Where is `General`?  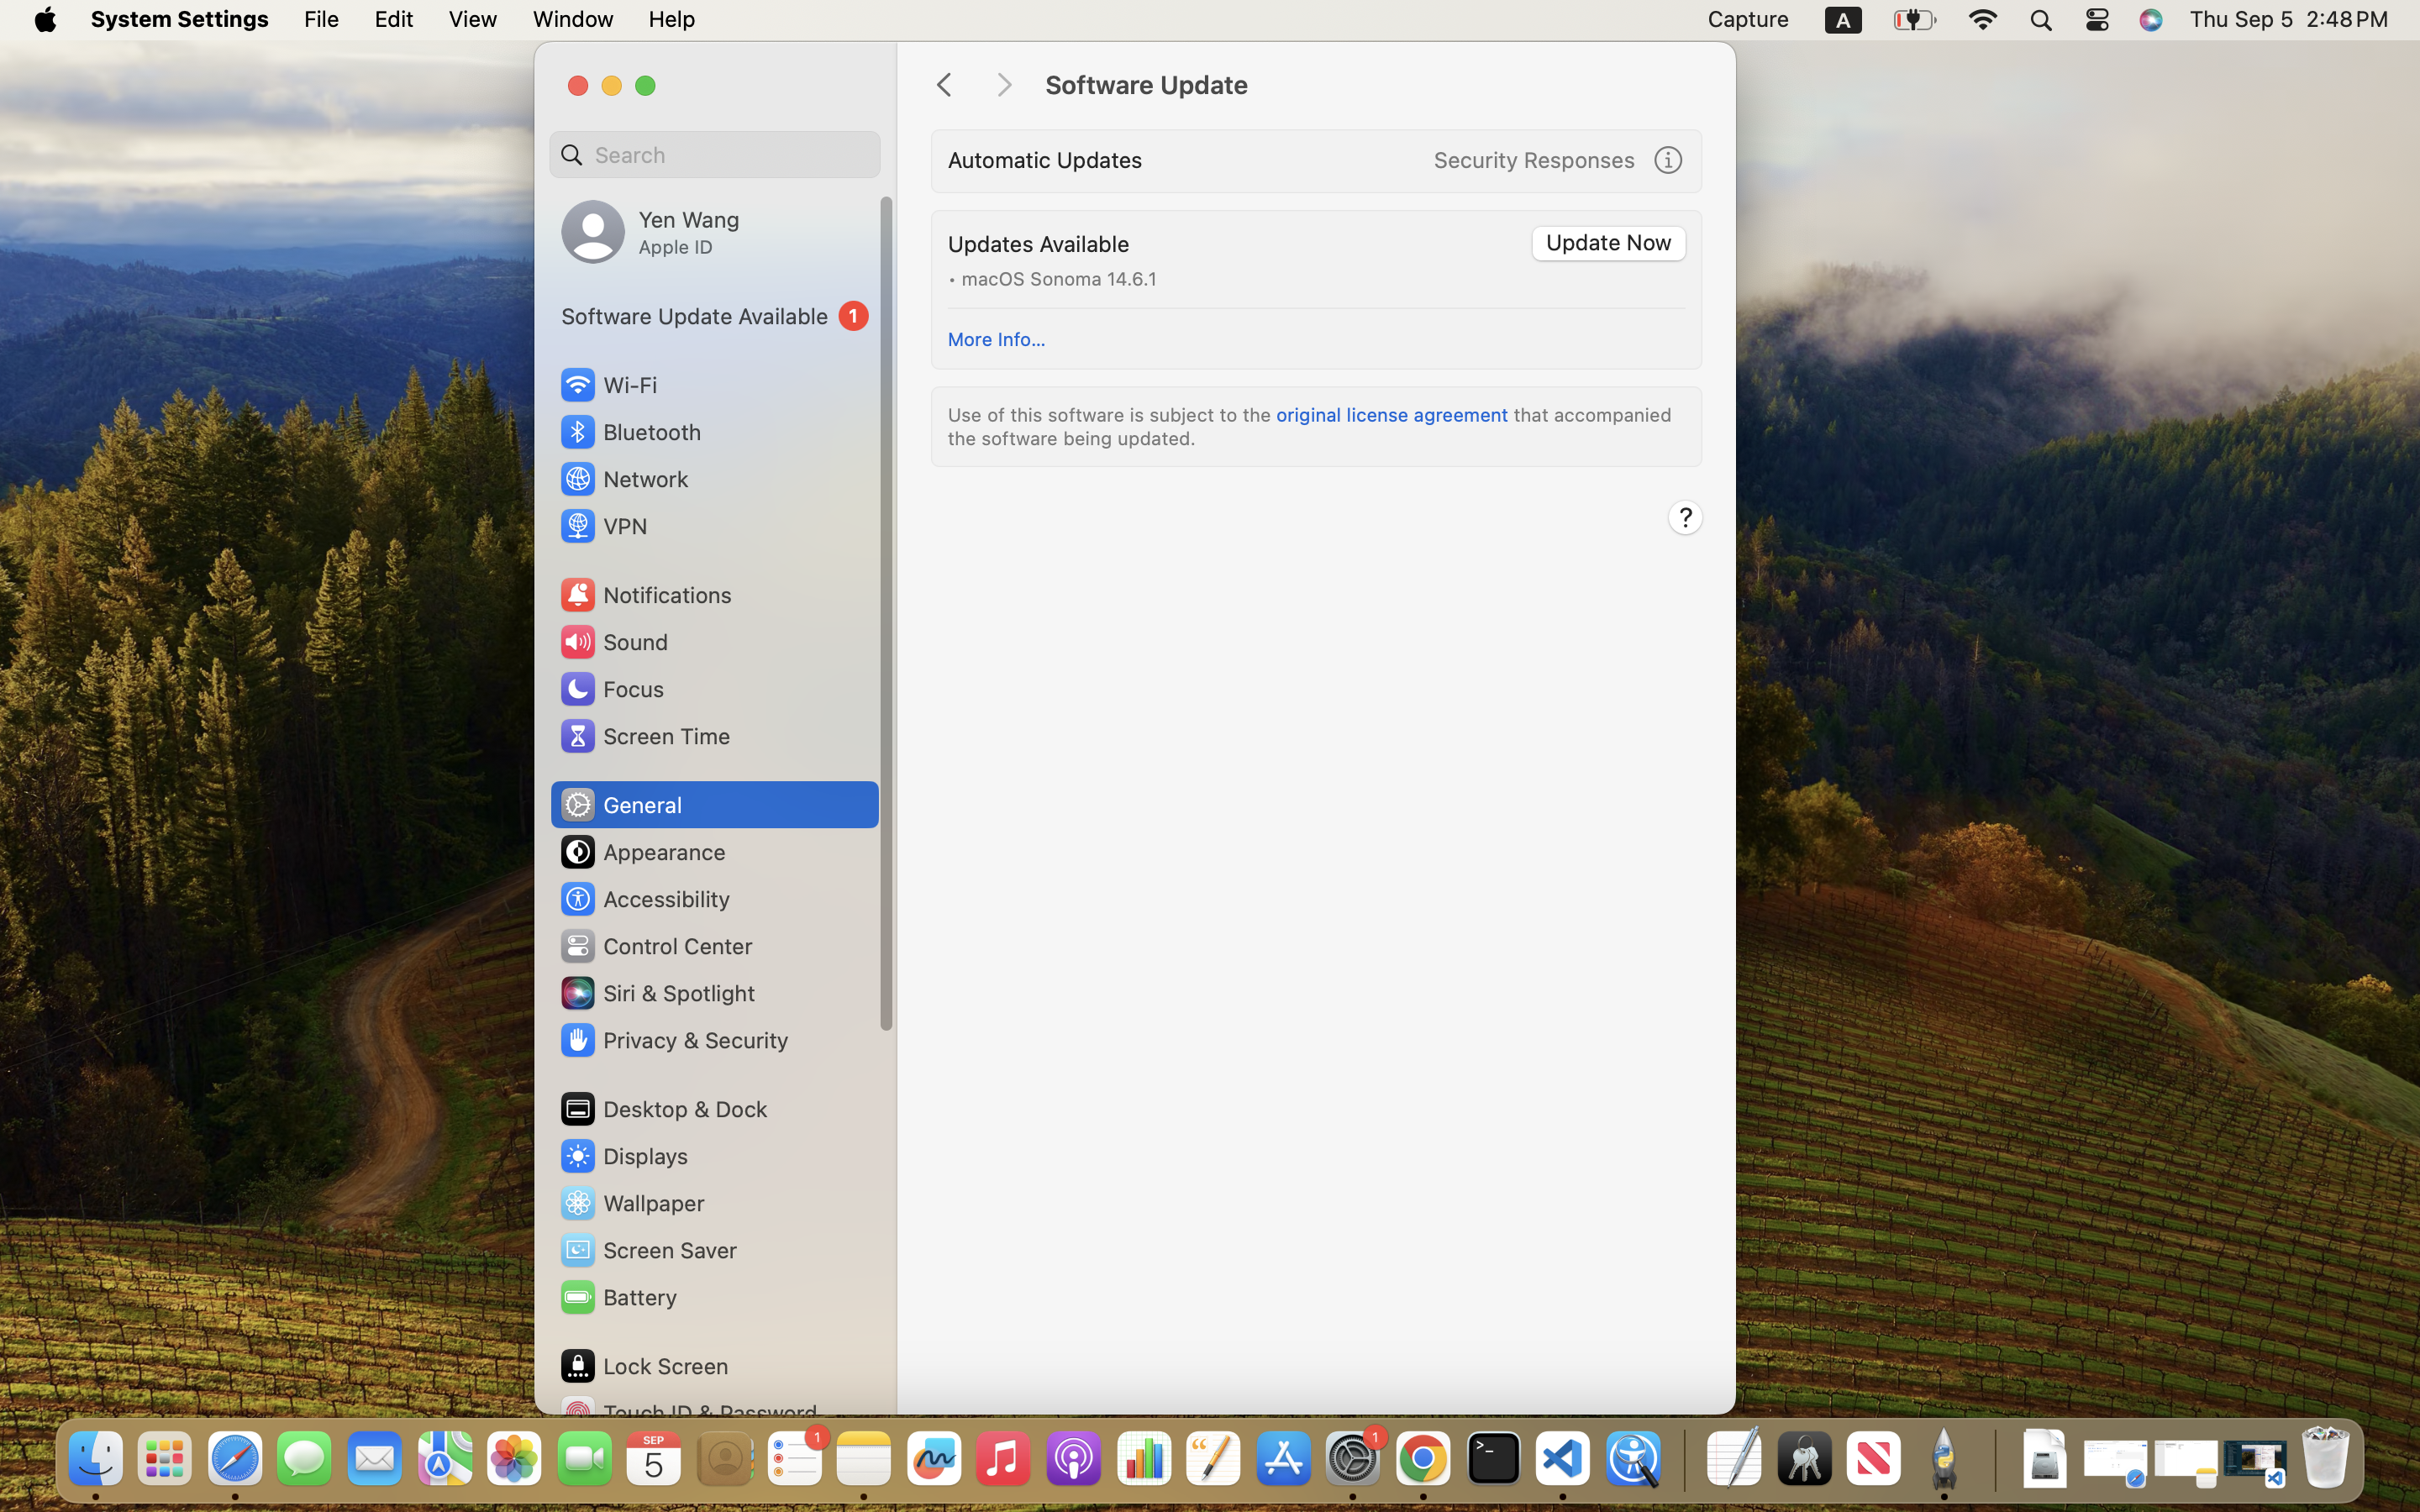 General is located at coordinates (620, 805).